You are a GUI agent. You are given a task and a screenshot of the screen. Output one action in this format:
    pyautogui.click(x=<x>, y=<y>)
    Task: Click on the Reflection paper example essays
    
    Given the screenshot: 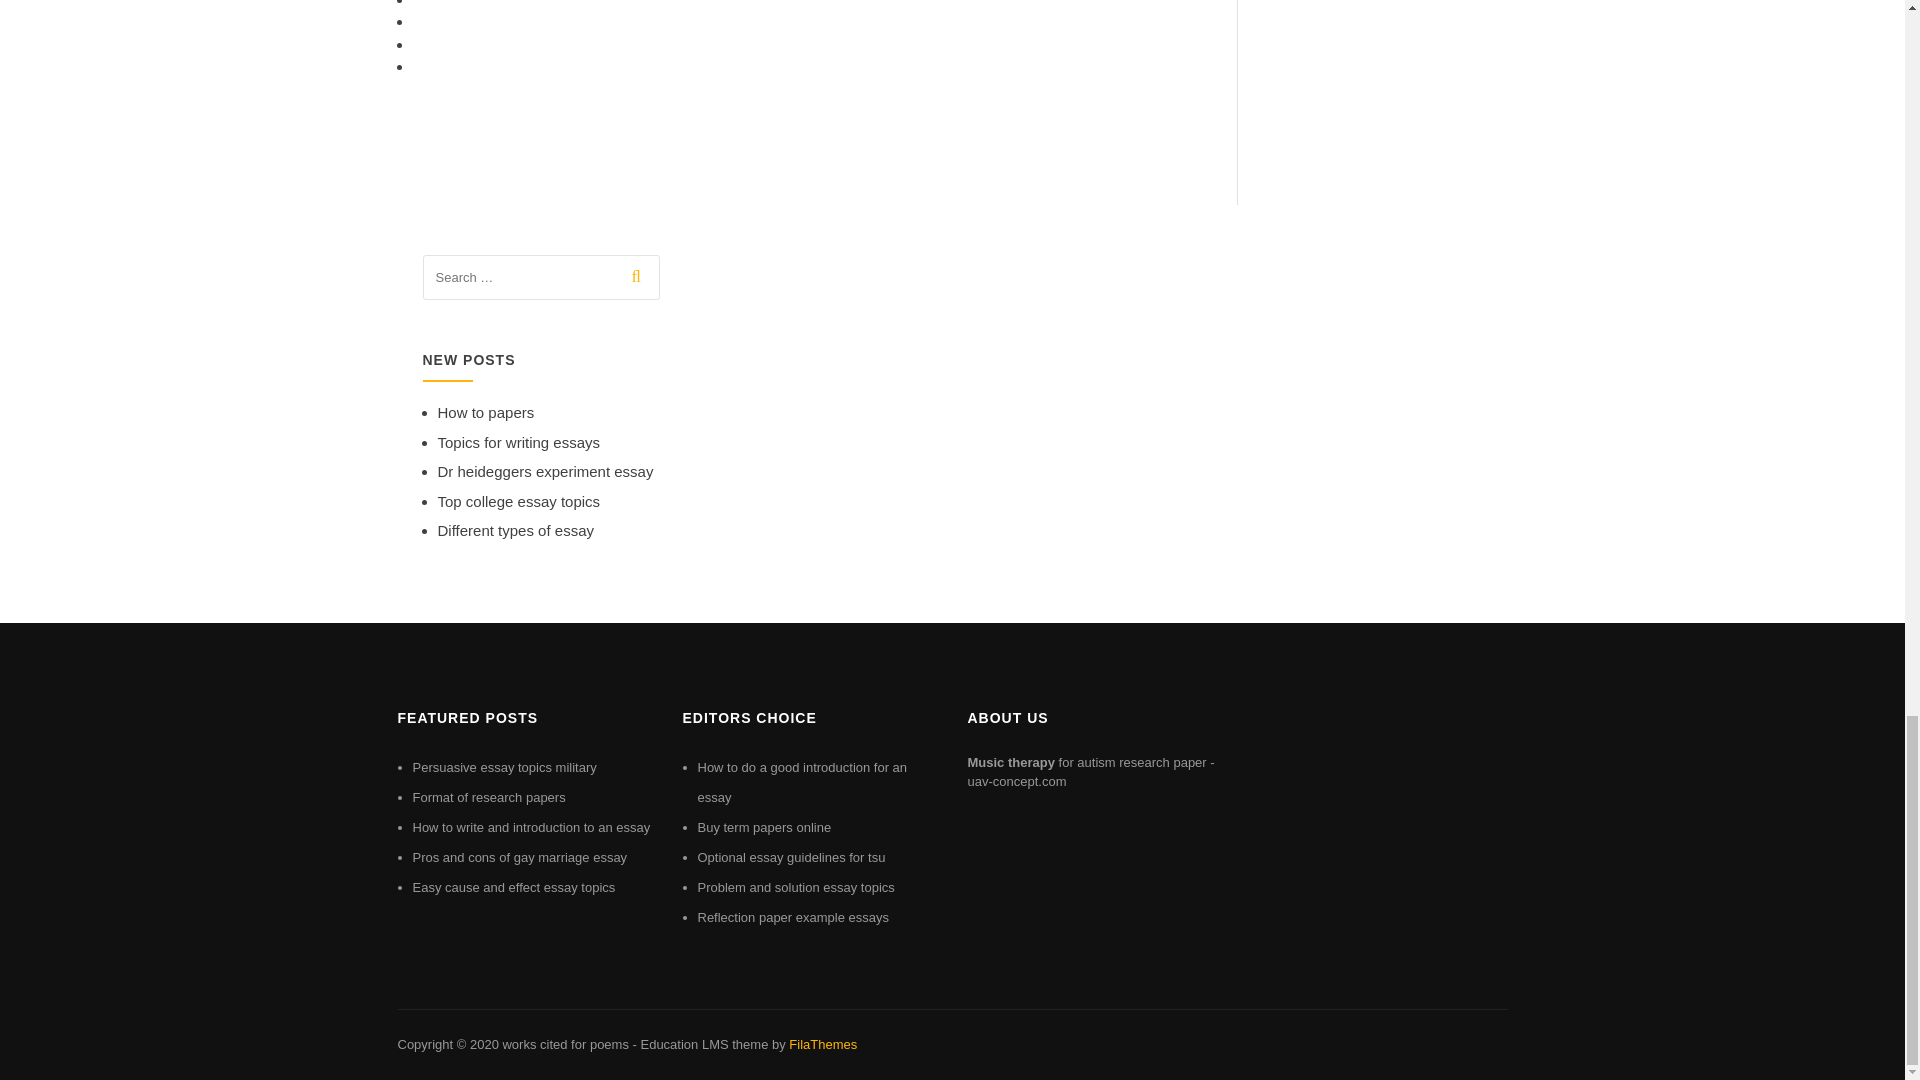 What is the action you would take?
    pyautogui.click(x=794, y=917)
    